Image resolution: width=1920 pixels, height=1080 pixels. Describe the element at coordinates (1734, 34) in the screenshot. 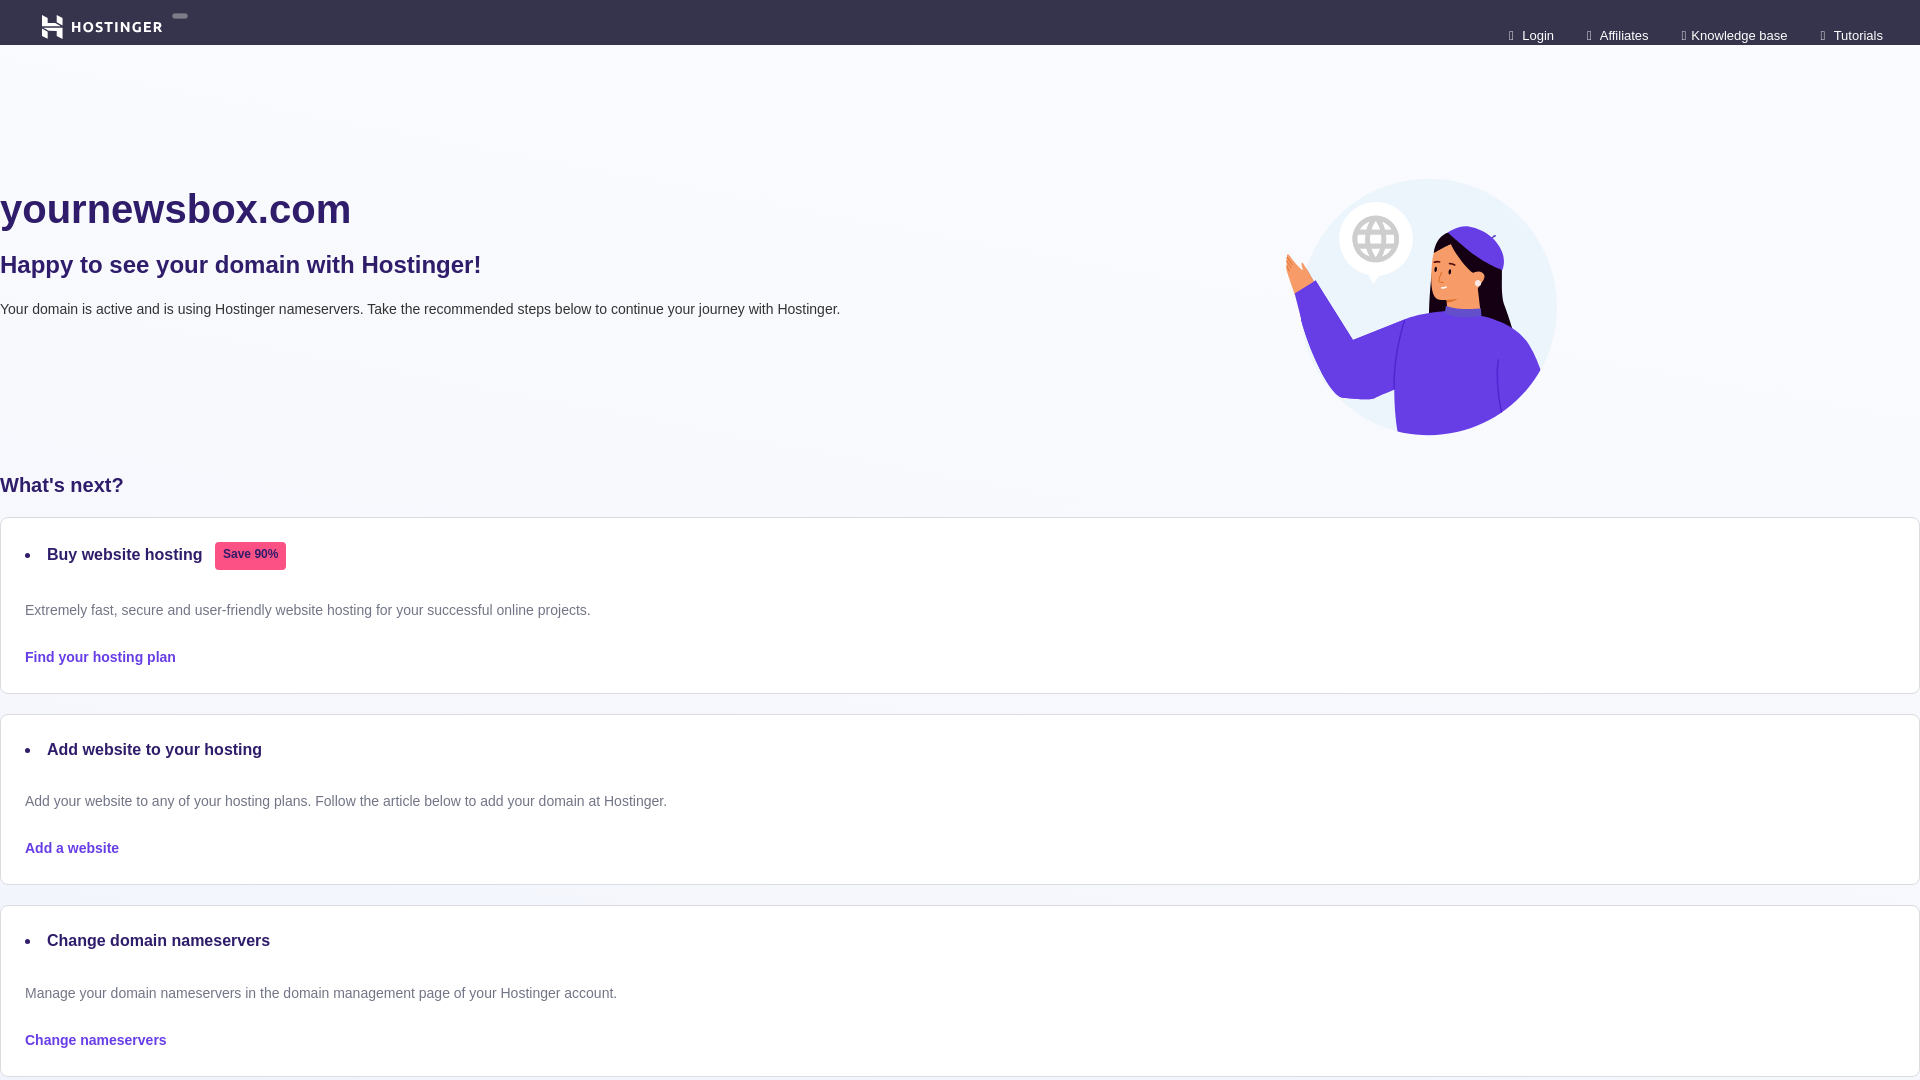

I see `Knowledge base` at that location.